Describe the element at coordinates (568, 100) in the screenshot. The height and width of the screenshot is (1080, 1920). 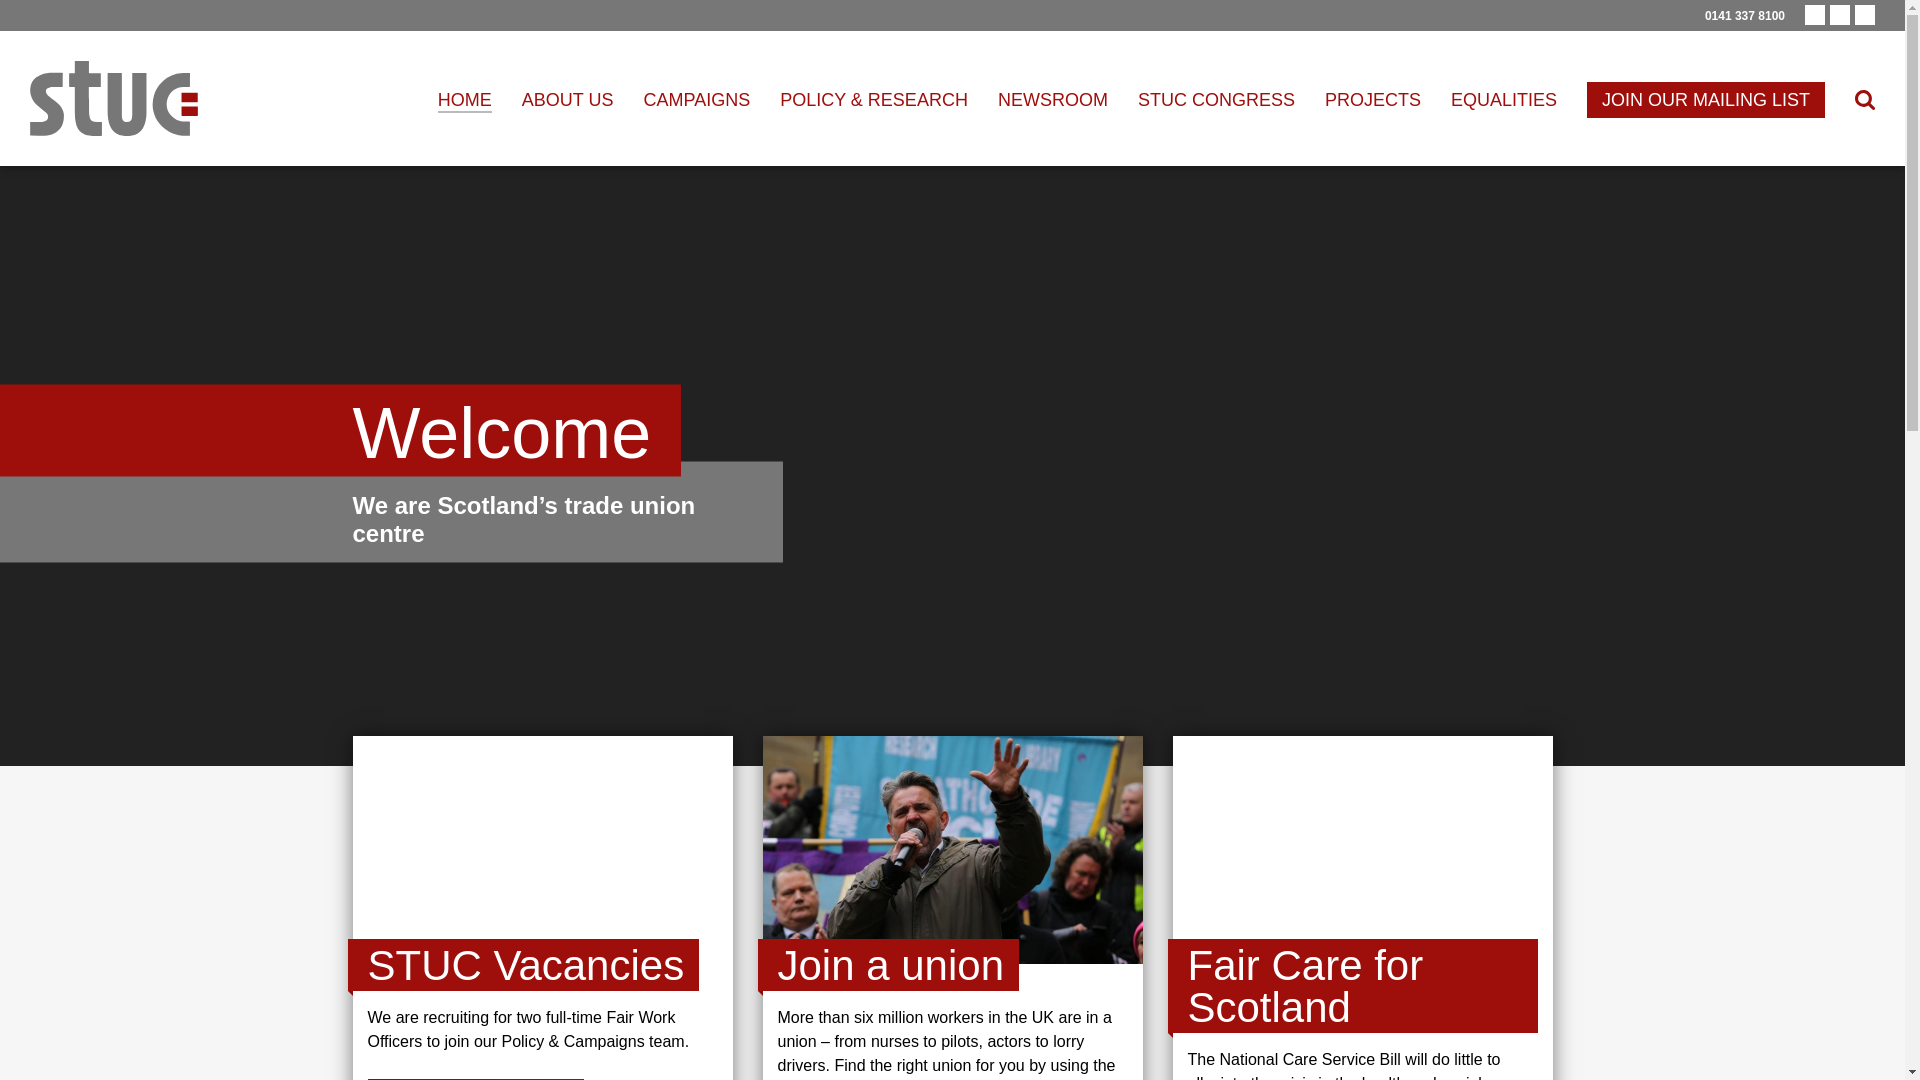
I see `ABOUT US` at that location.